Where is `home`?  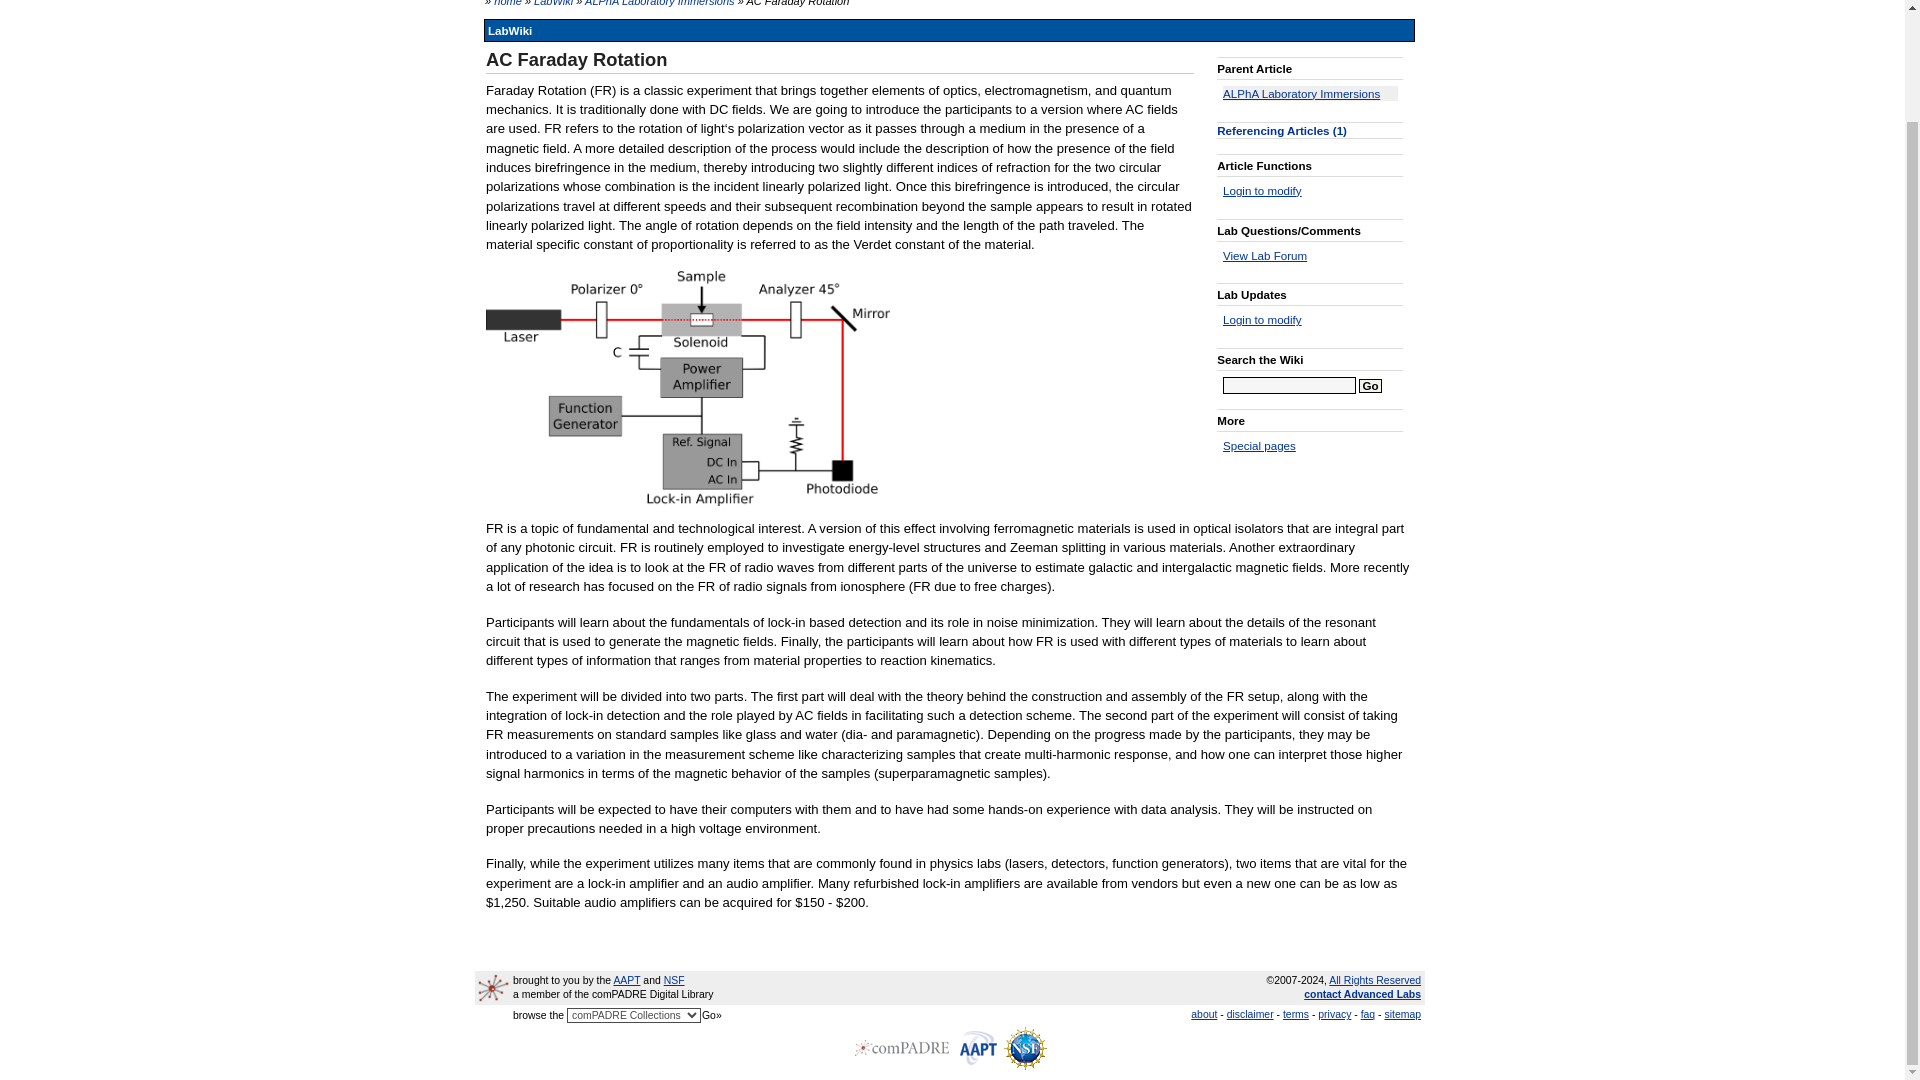
home is located at coordinates (508, 3).